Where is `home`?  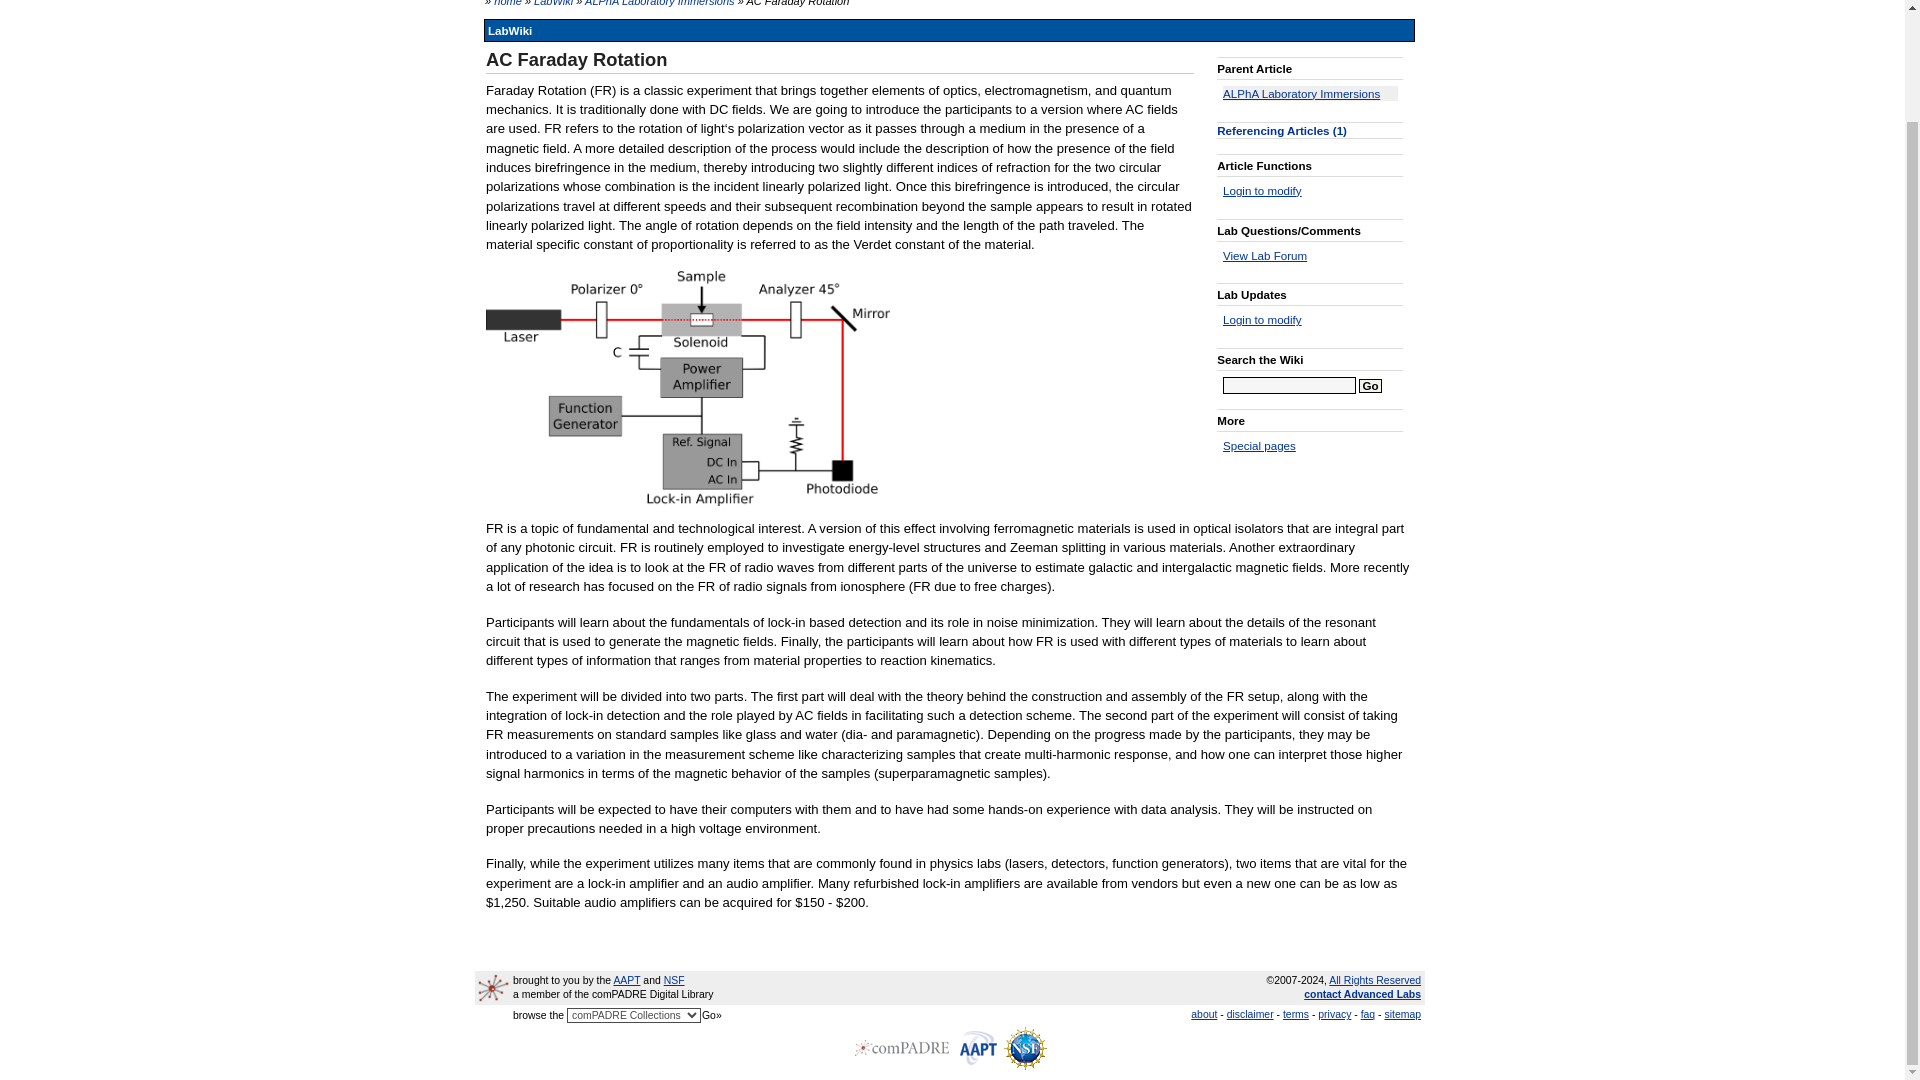
home is located at coordinates (508, 3).